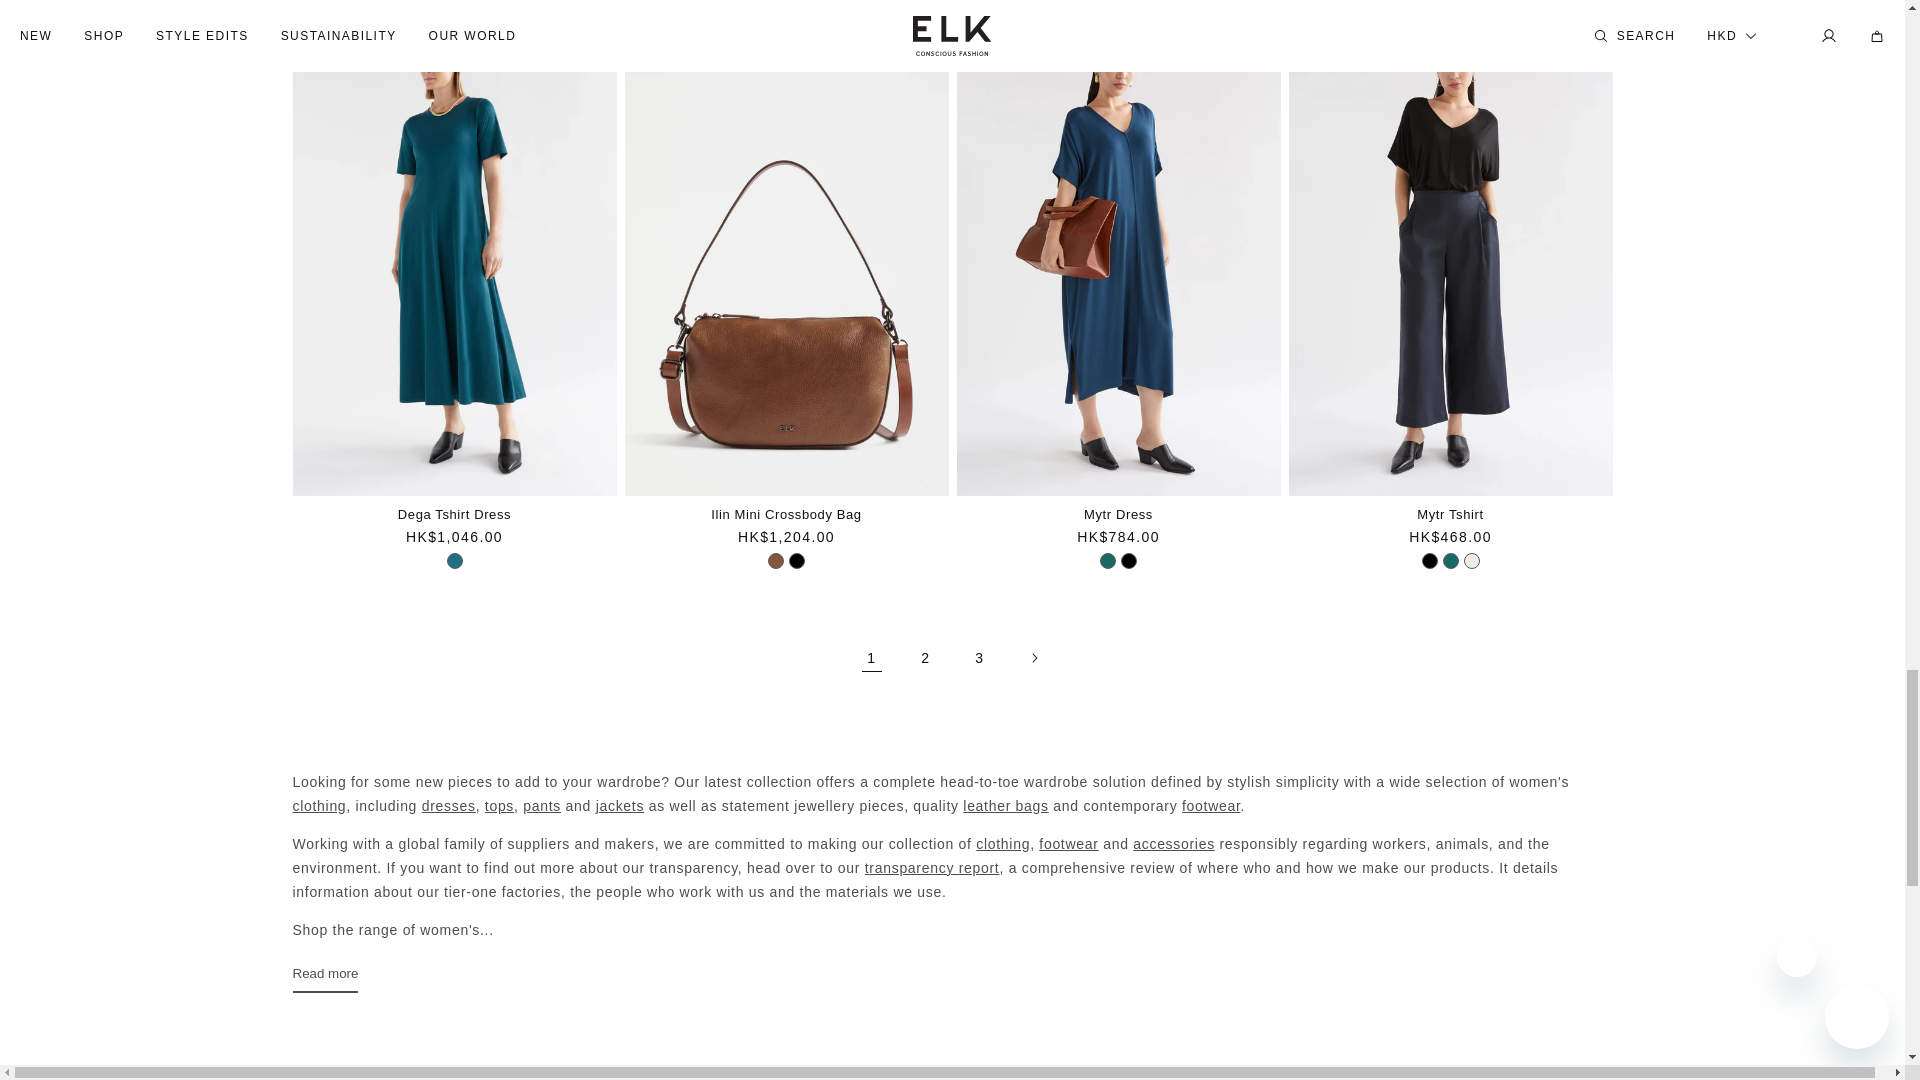 This screenshot has width=1920, height=1080. Describe the element at coordinates (934, 867) in the screenshot. I see `ELK Transparency Report` at that location.